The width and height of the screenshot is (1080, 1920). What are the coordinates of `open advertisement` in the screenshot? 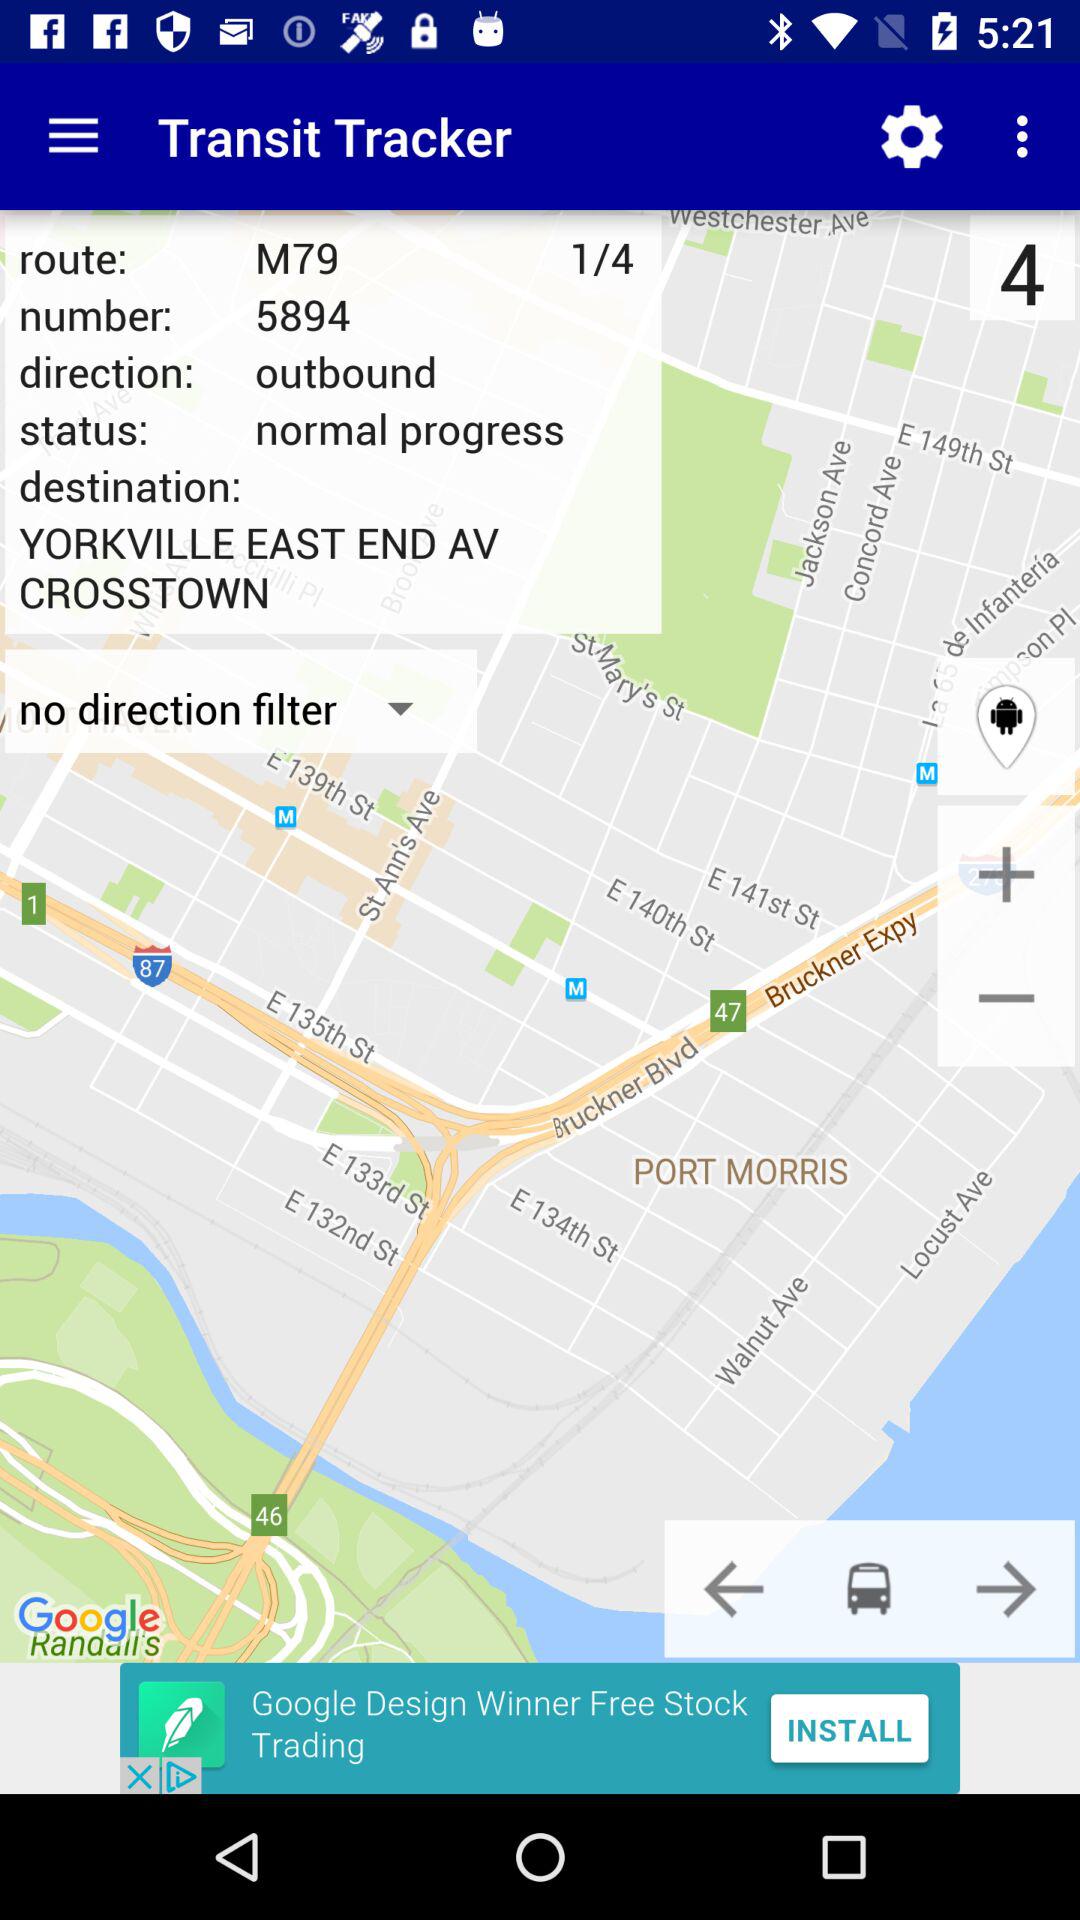 It's located at (540, 1728).